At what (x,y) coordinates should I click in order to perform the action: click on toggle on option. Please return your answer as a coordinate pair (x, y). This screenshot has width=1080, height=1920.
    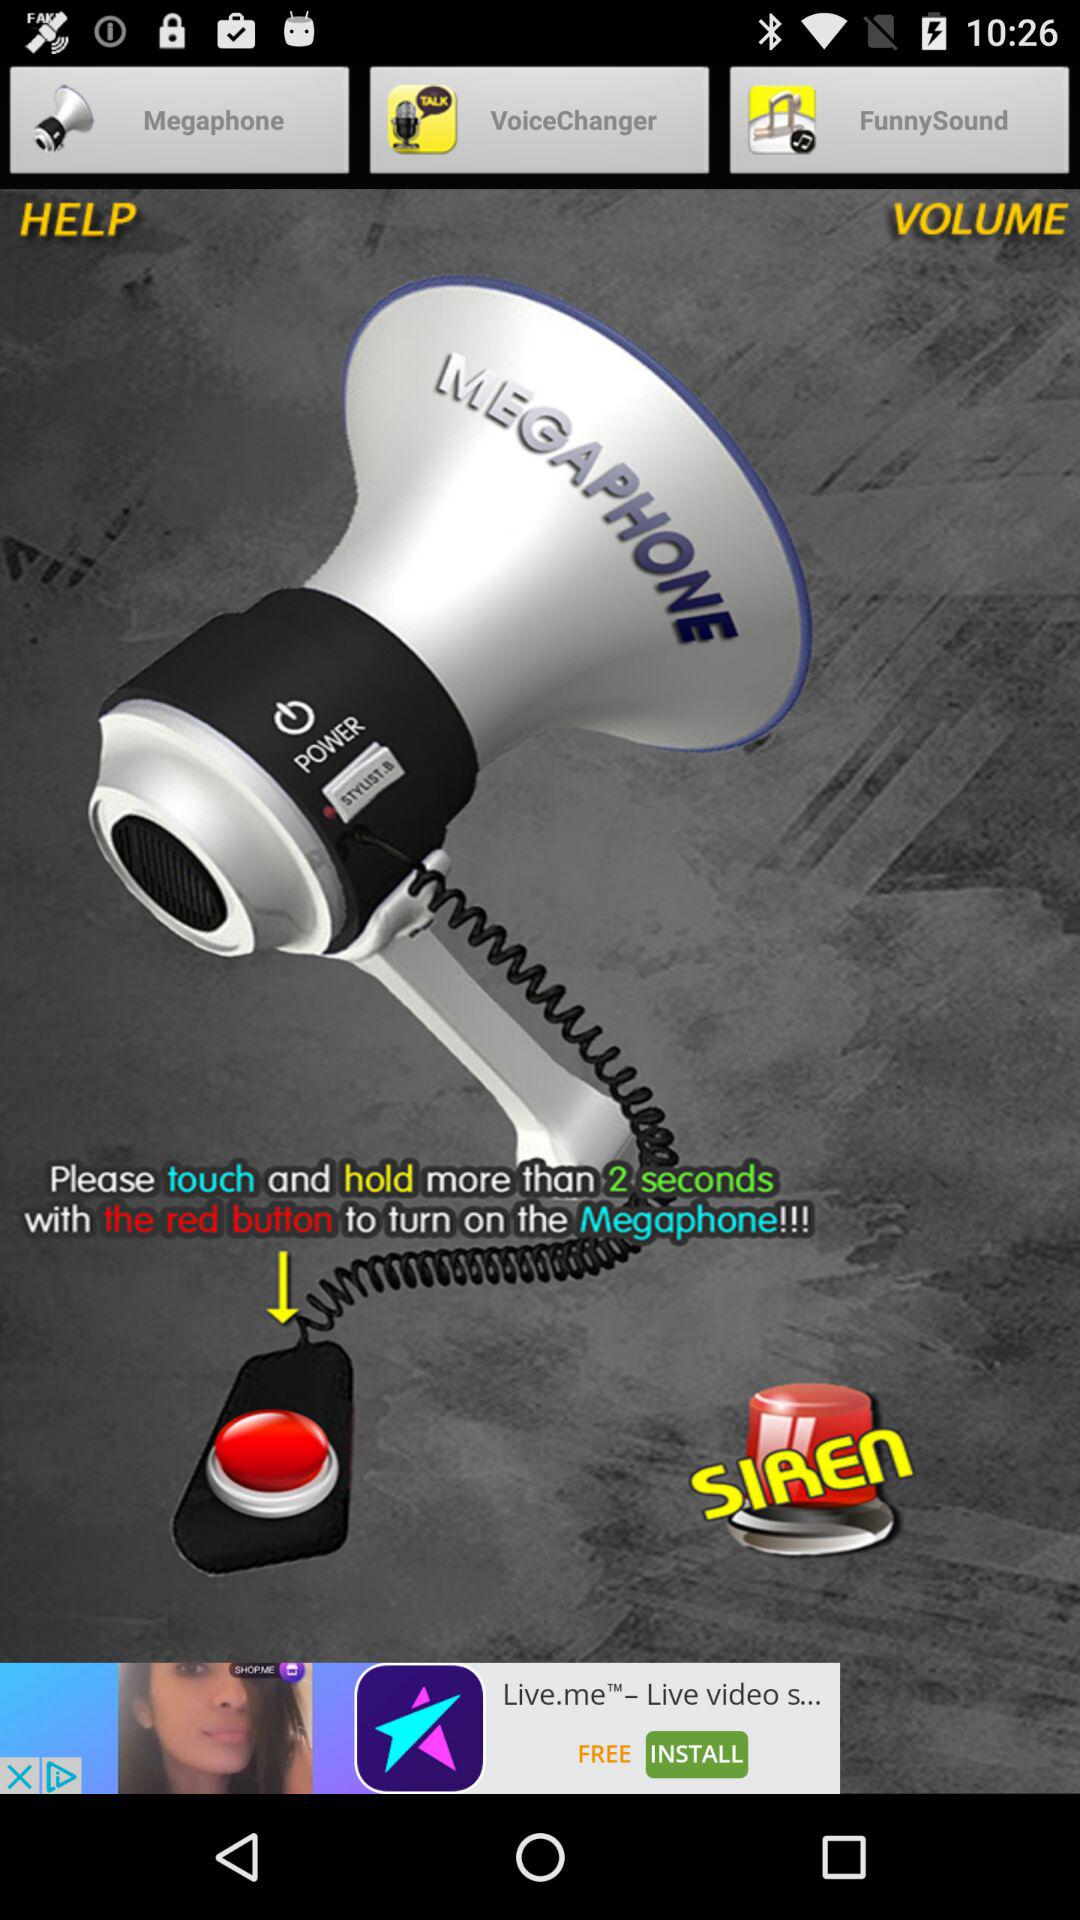
    Looking at the image, I should click on (270, 1461).